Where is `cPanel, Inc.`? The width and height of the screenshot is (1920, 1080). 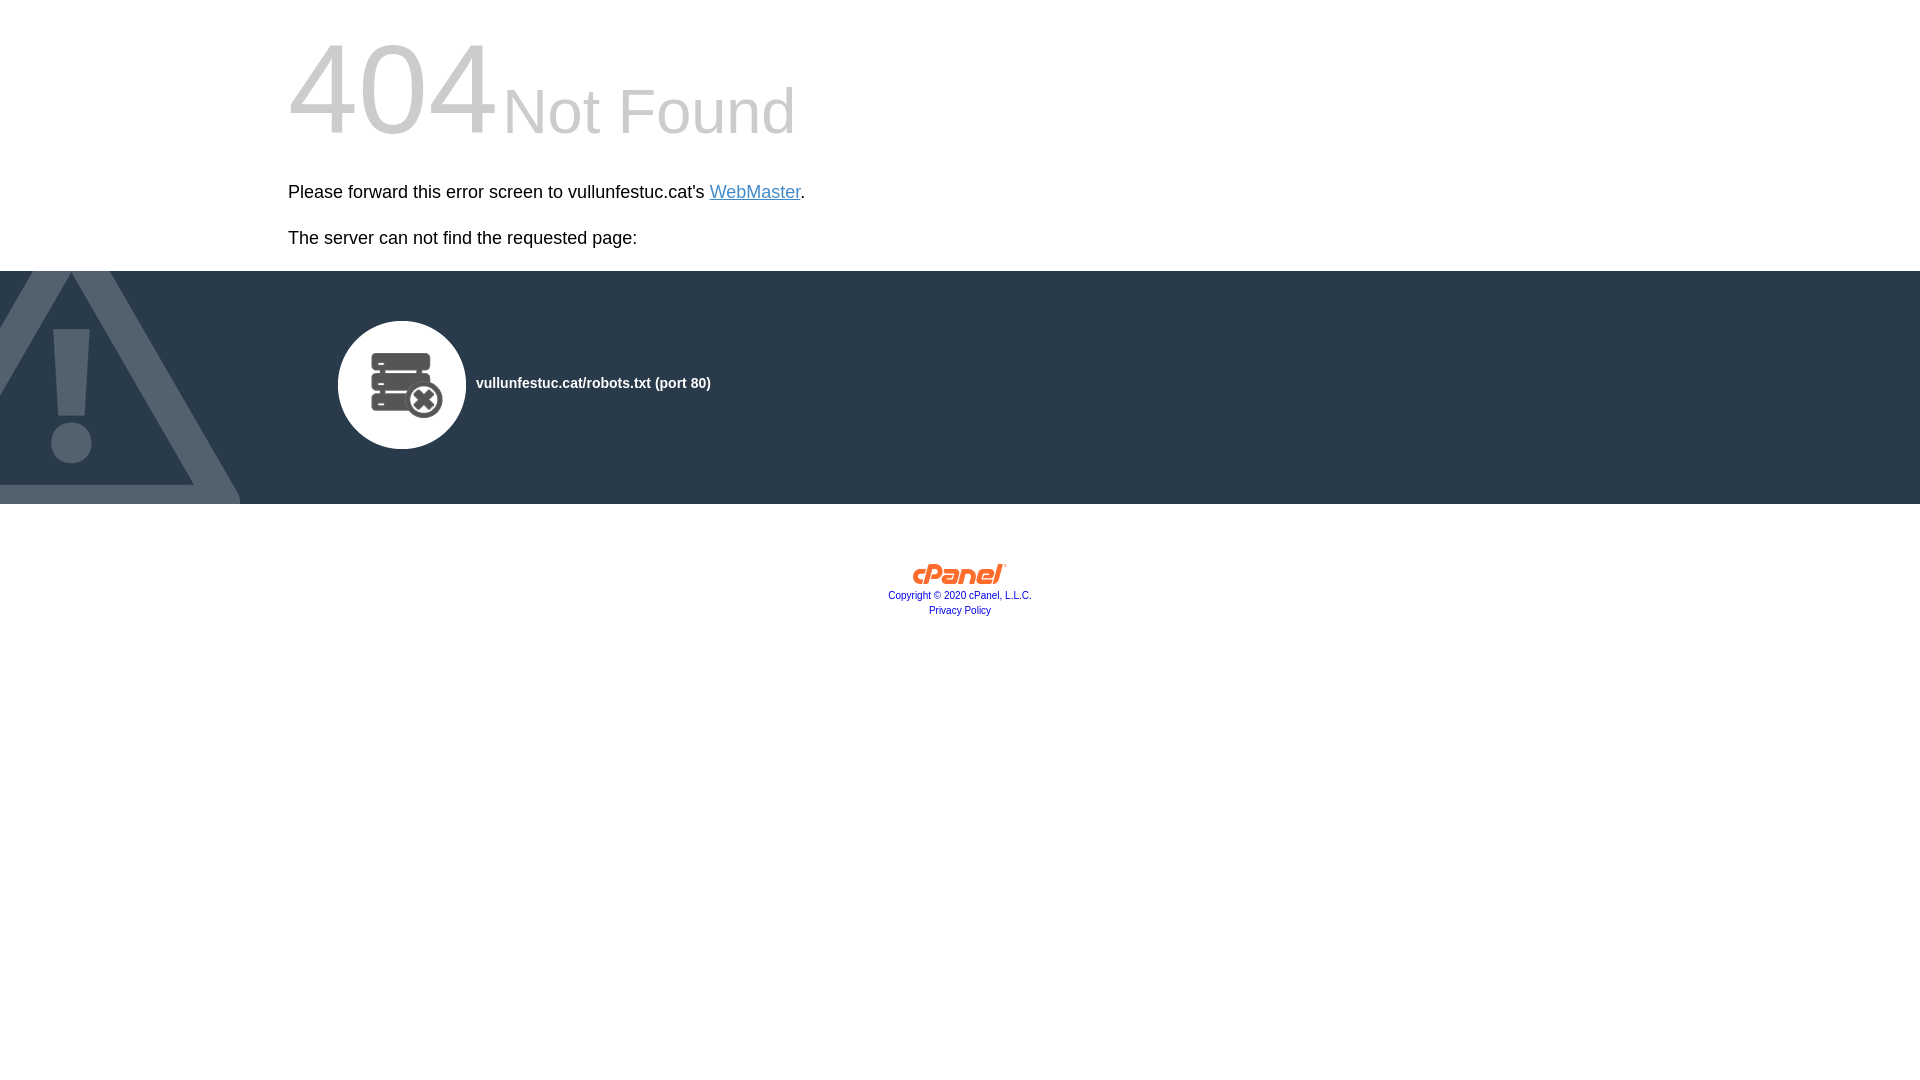 cPanel, Inc. is located at coordinates (960, 579).